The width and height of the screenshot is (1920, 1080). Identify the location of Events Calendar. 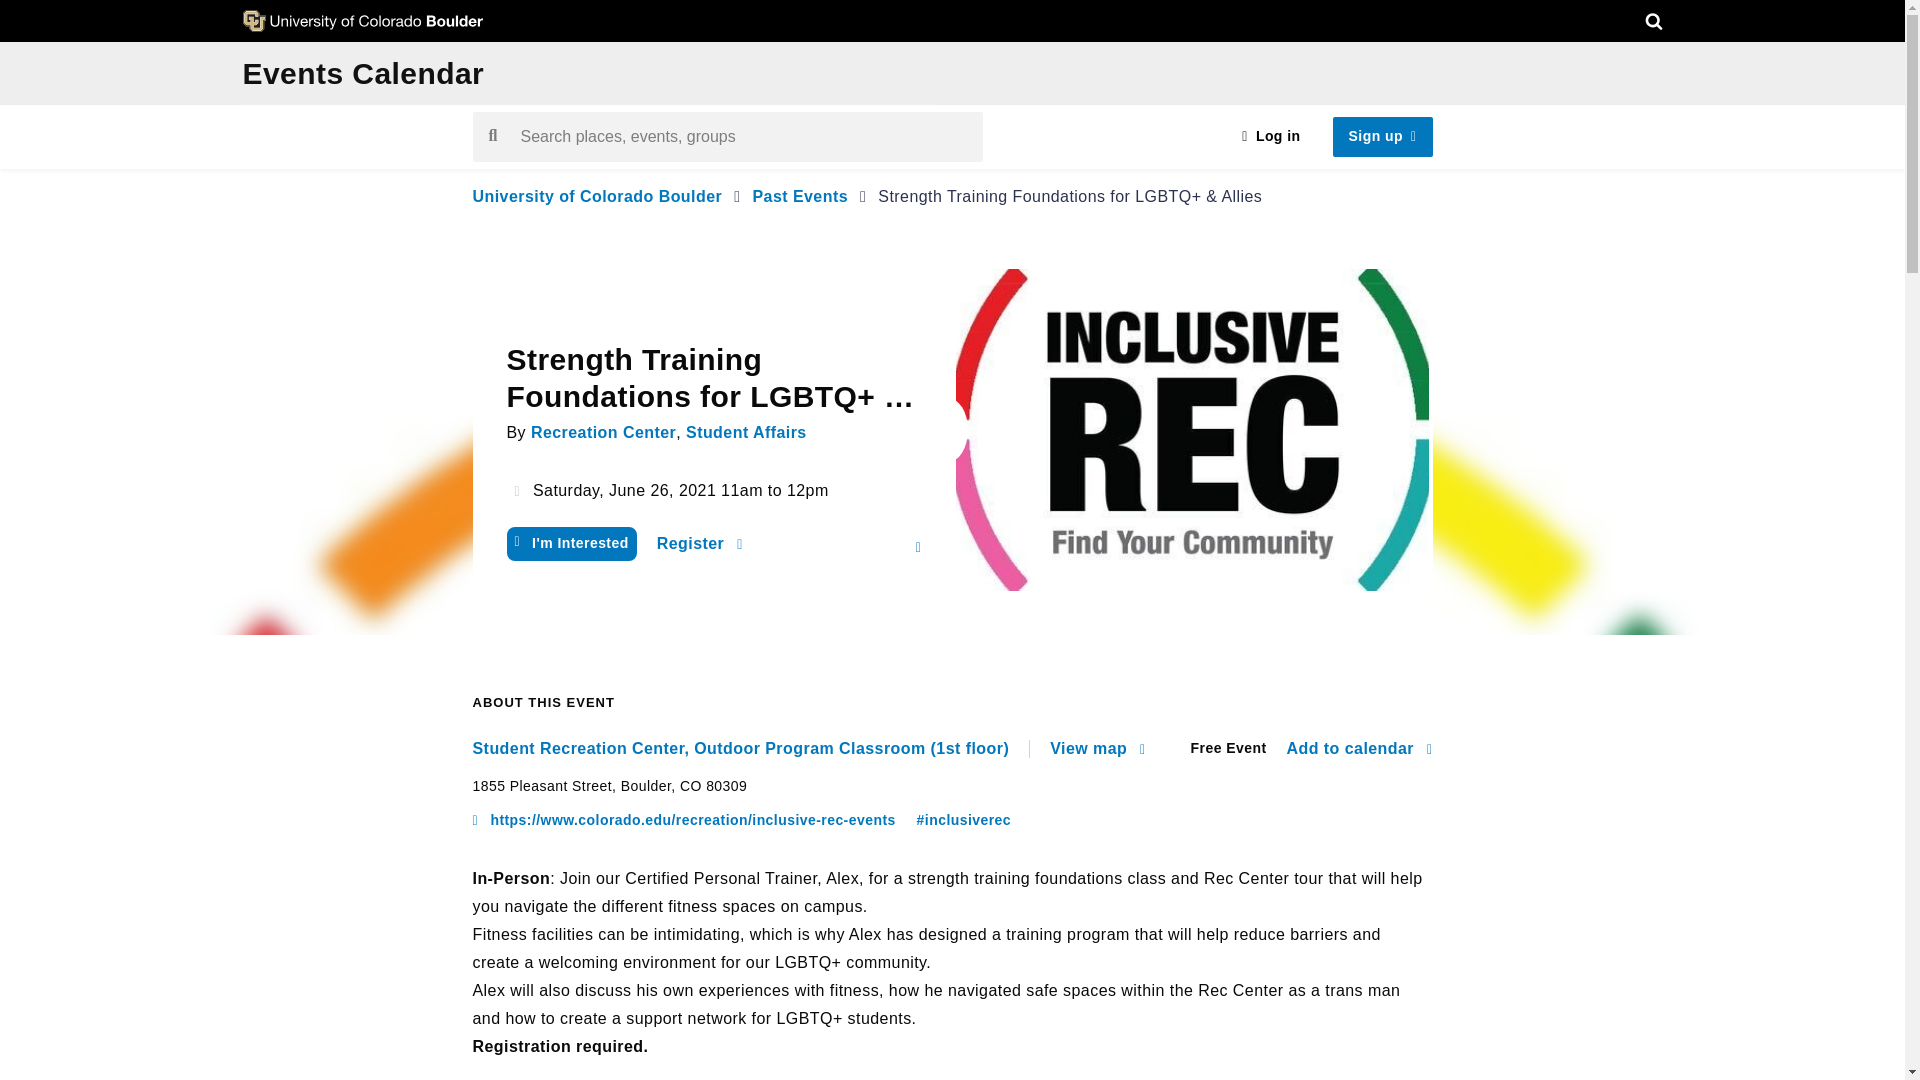
(362, 73).